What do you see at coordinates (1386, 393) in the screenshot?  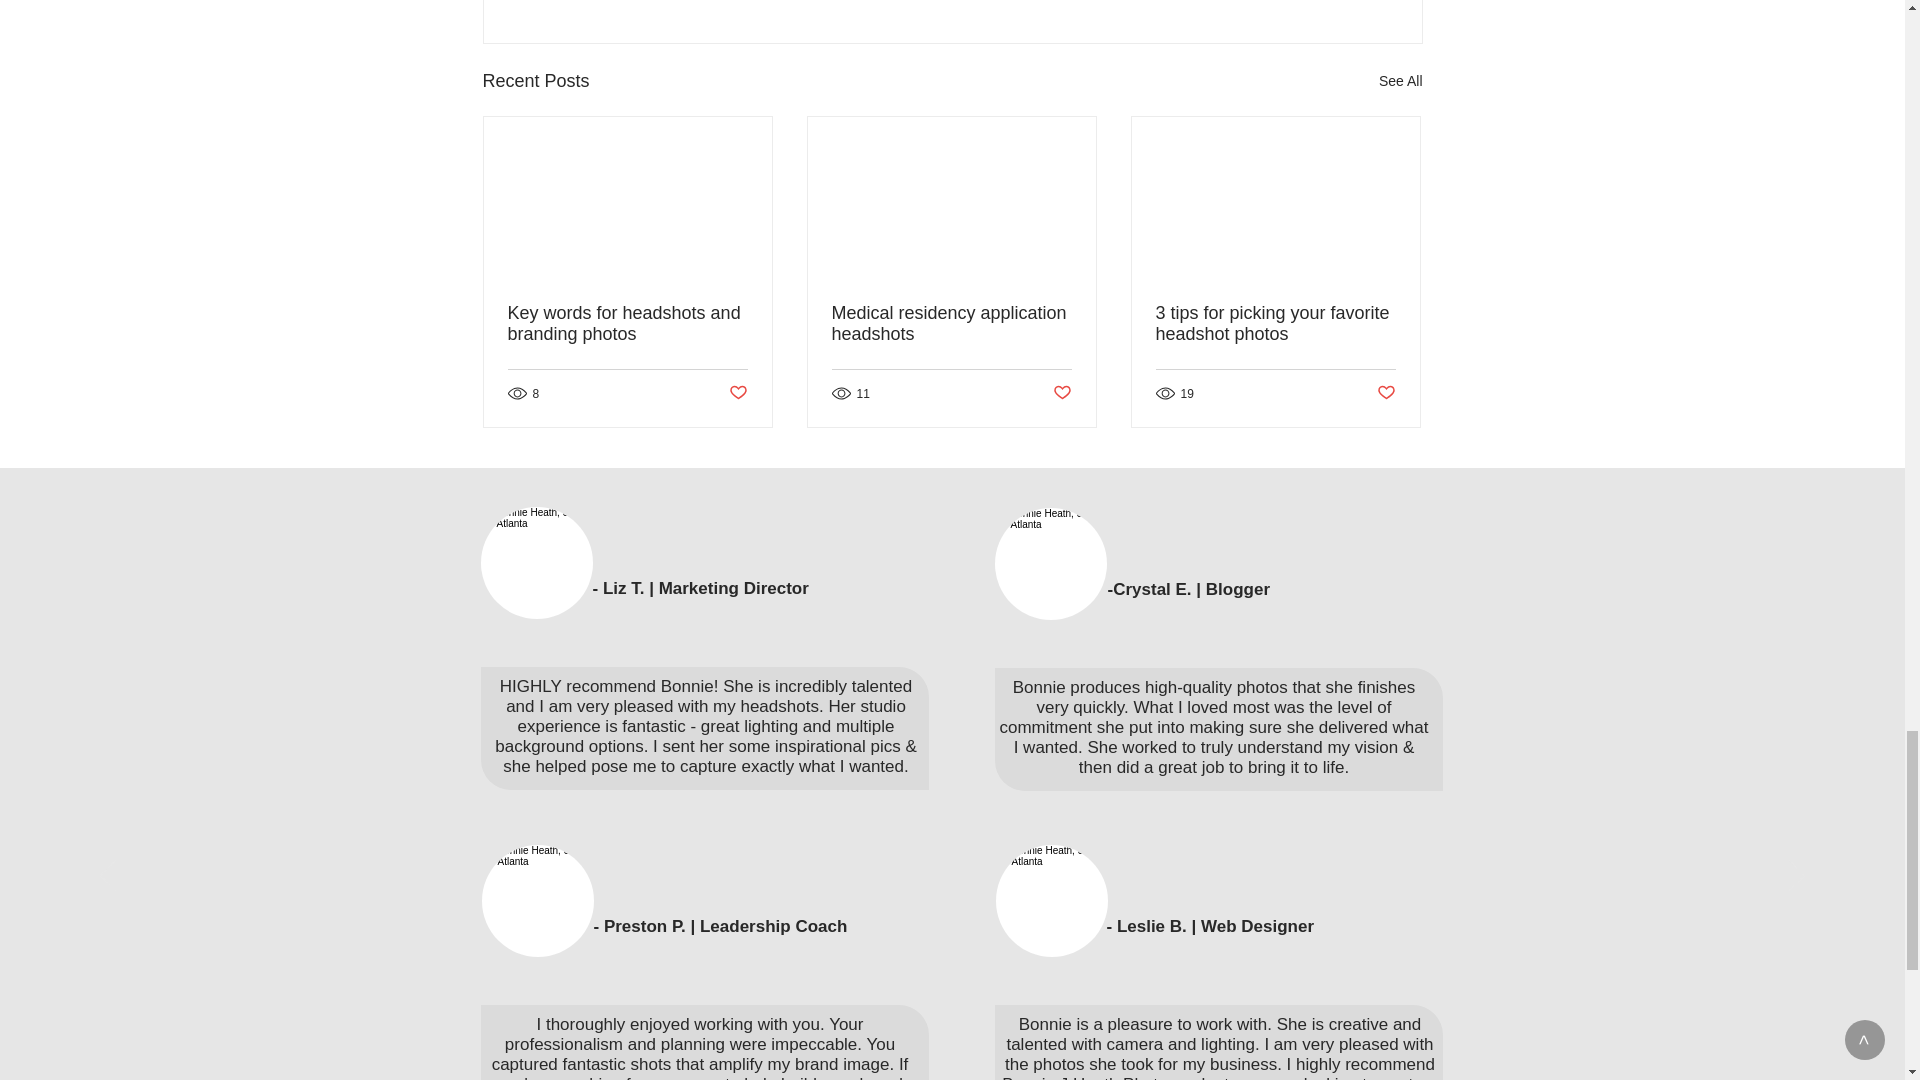 I see `Post not marked as liked` at bounding box center [1386, 393].